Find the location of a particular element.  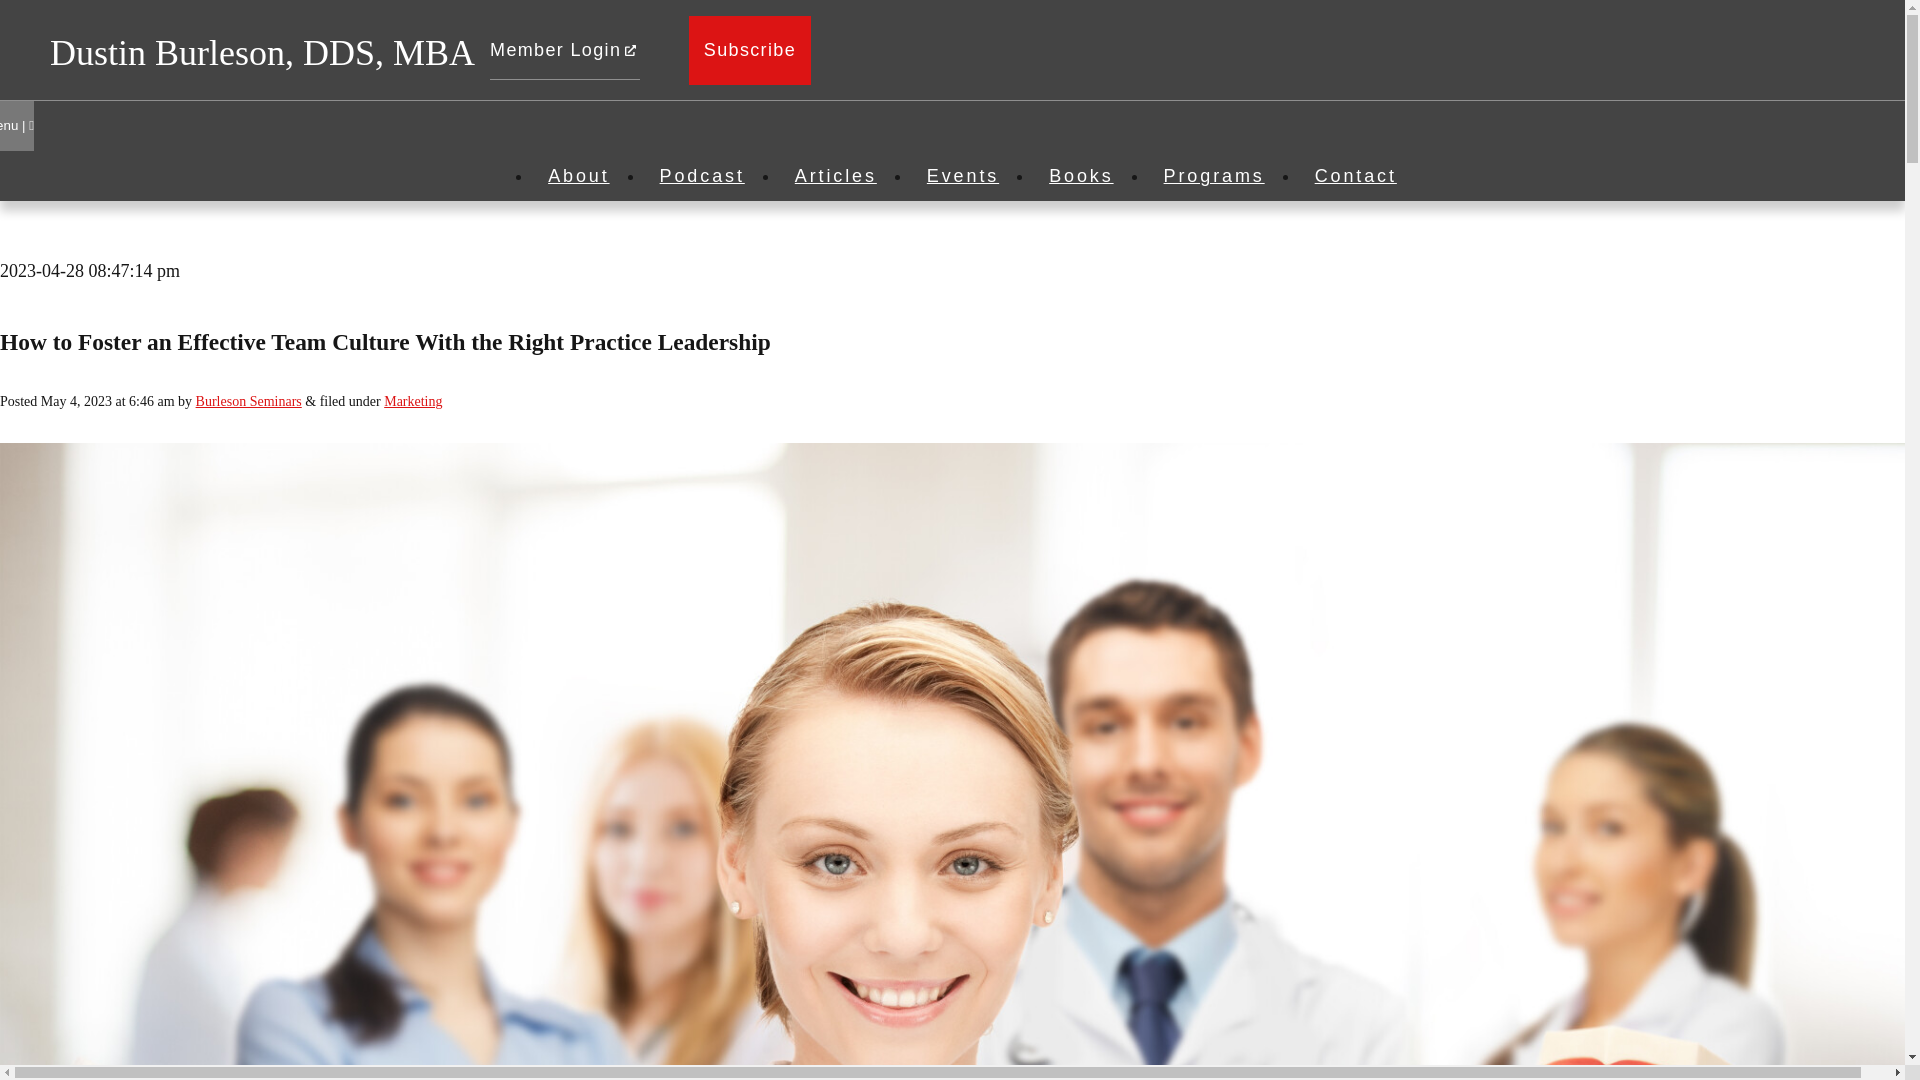

Posts by Burleson Seminars is located at coordinates (248, 402).